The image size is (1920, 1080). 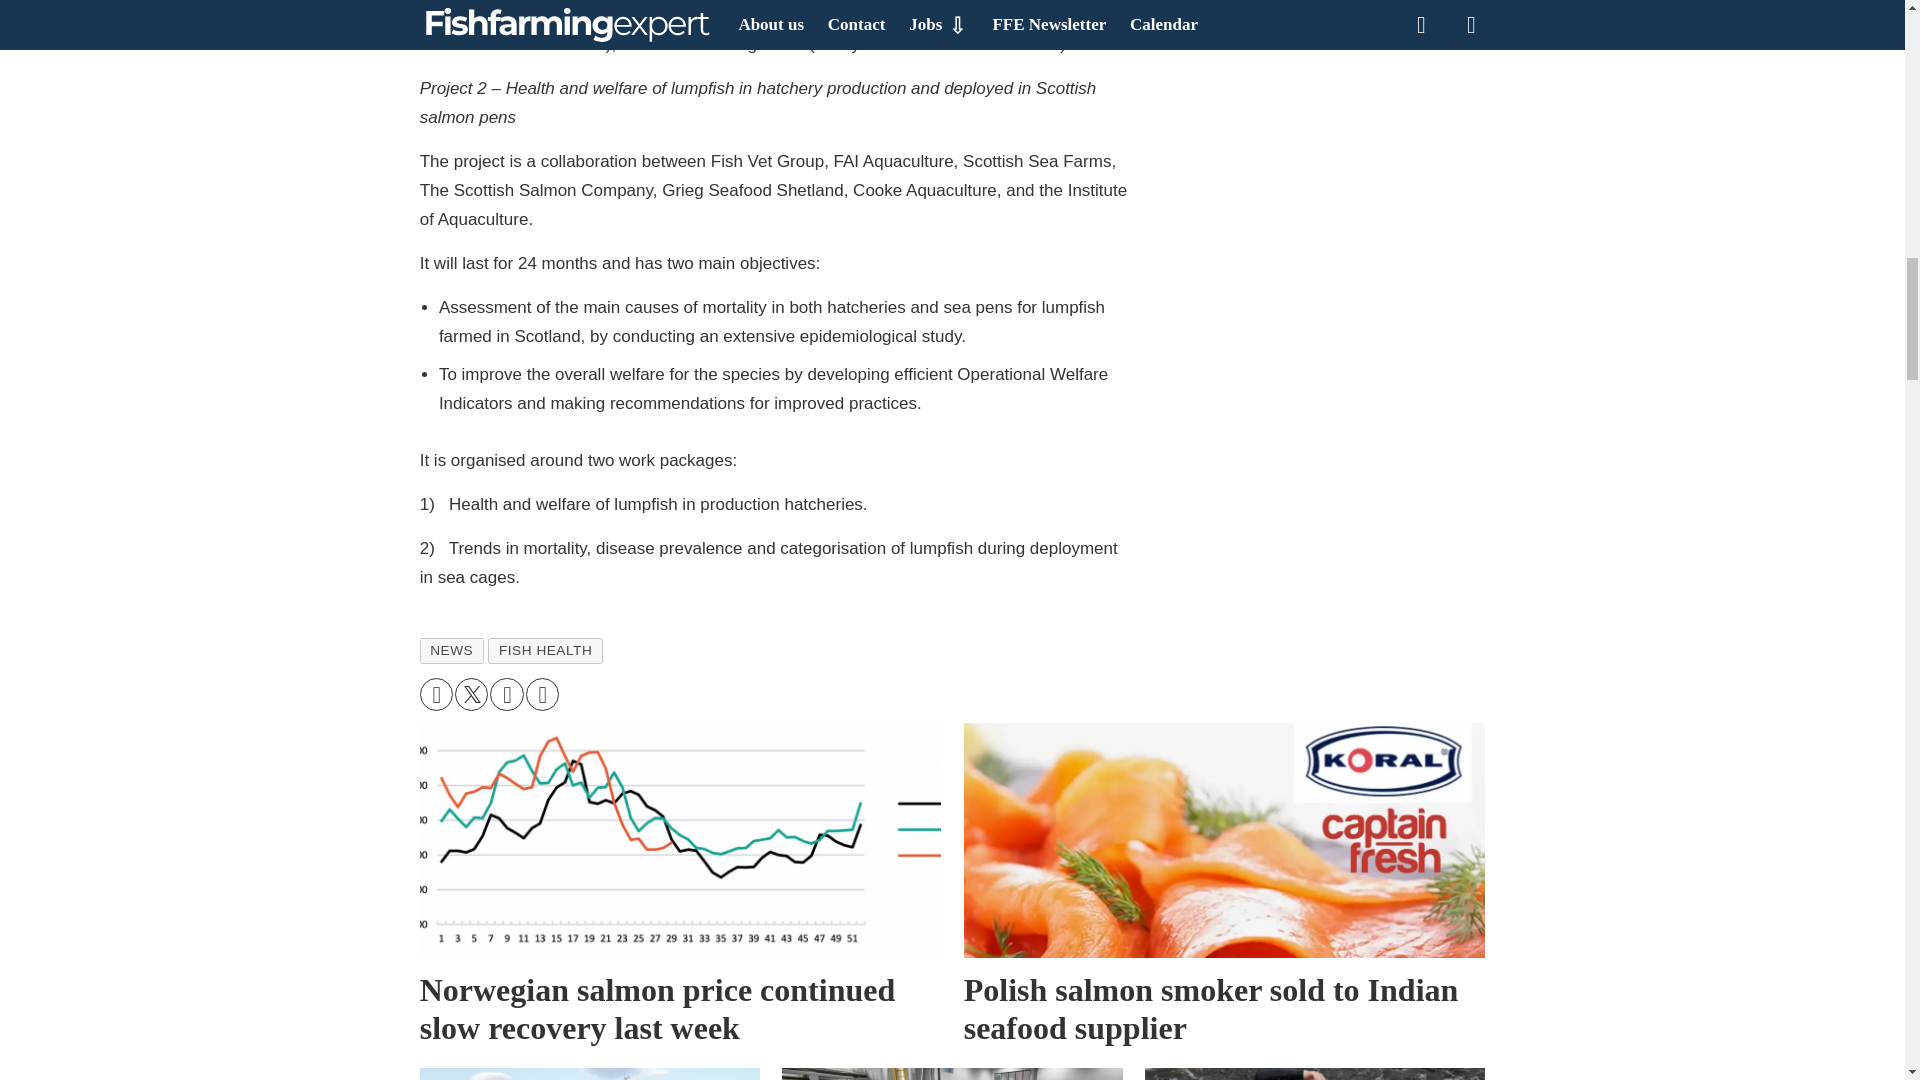 What do you see at coordinates (1224, 888) in the screenshot?
I see `Polish salmon smoker sold to Indian seafood supplier` at bounding box center [1224, 888].